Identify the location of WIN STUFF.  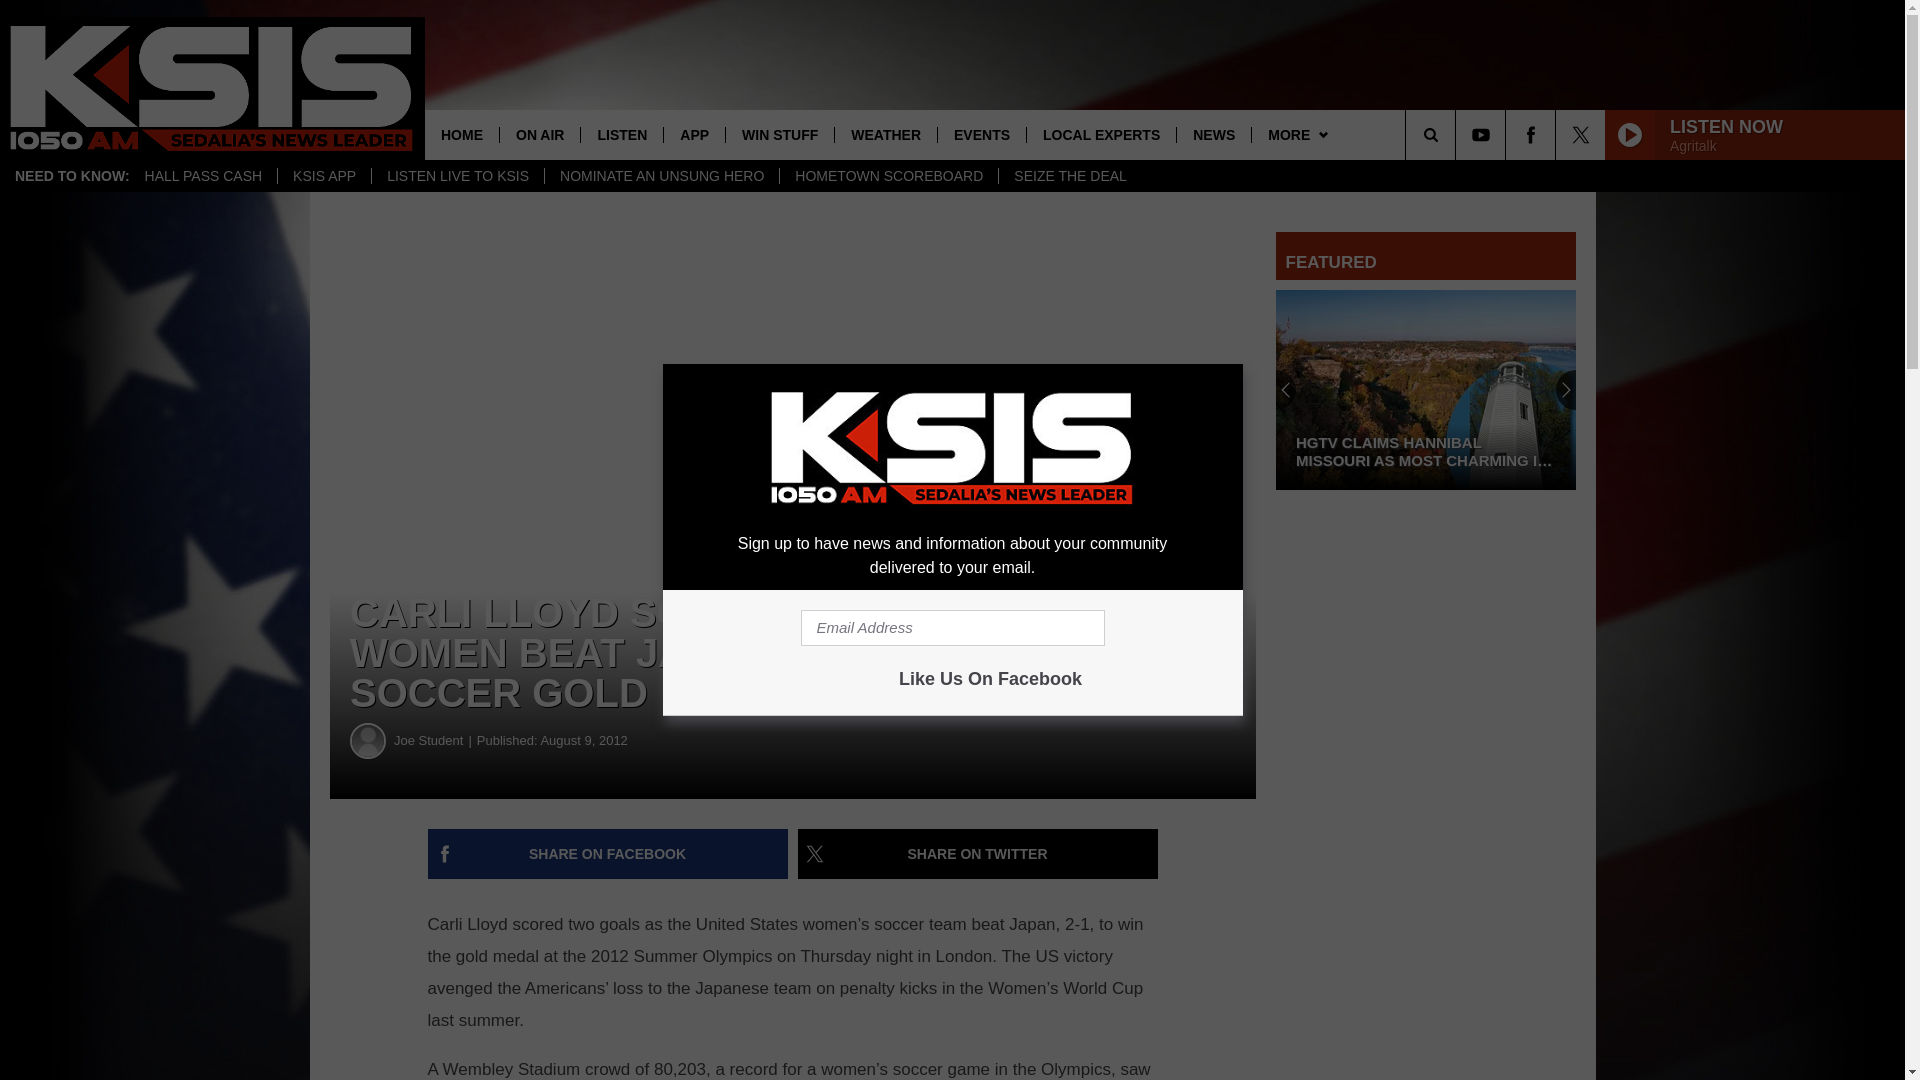
(779, 134).